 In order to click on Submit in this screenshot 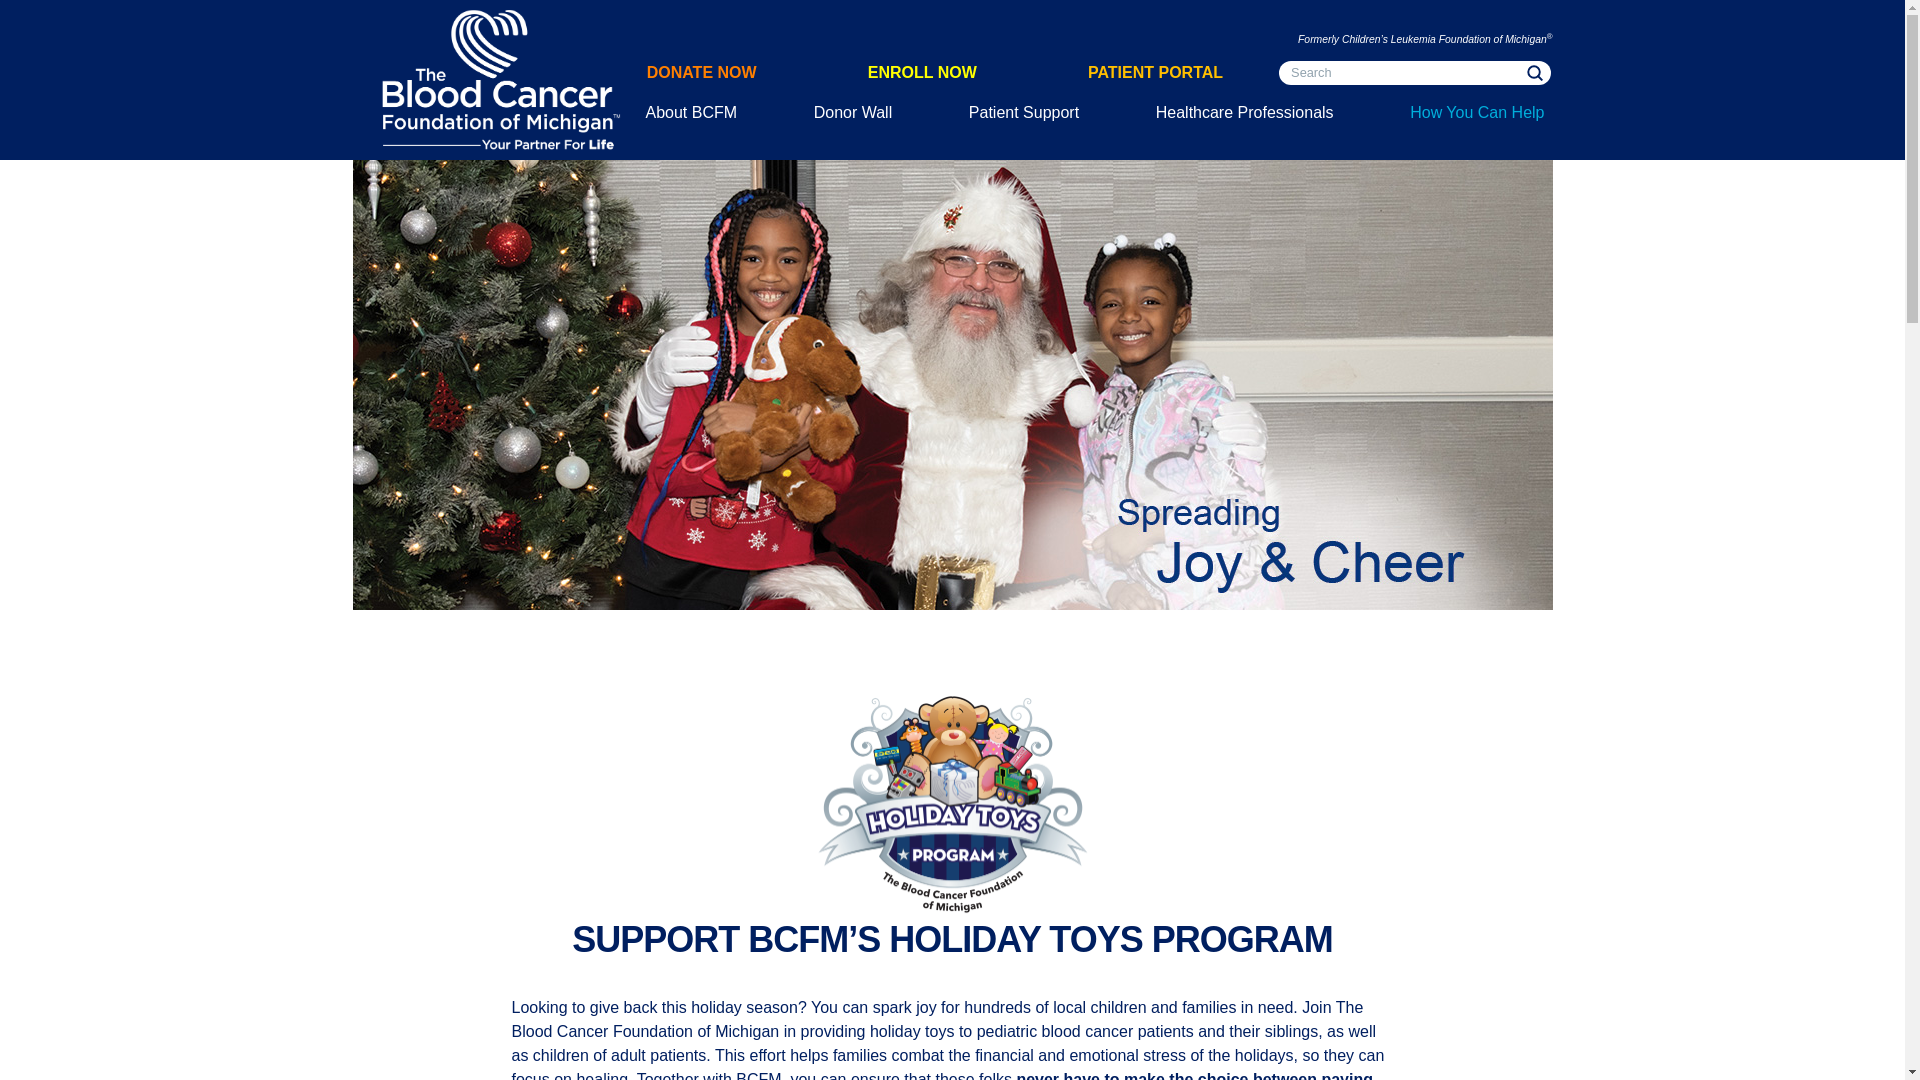, I will do `click(1534, 72)`.